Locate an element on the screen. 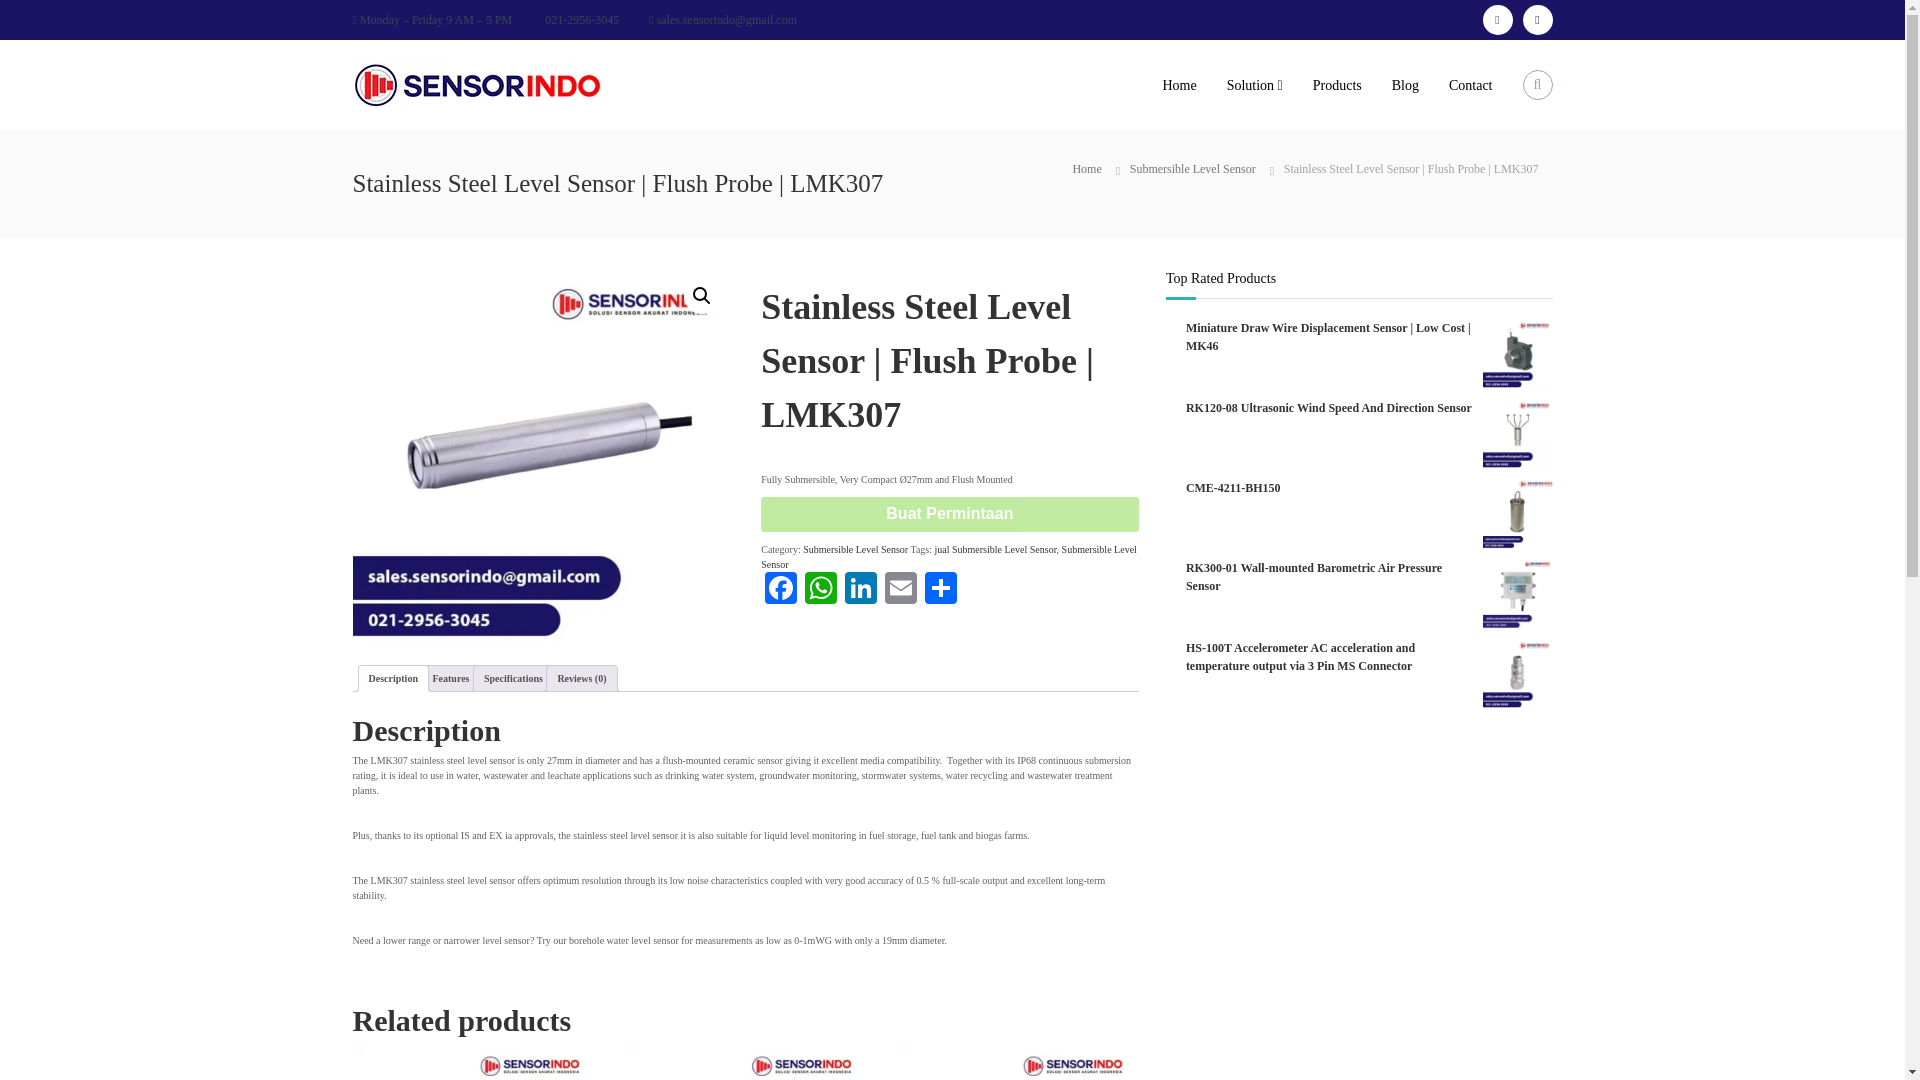 Image resolution: width=1920 pixels, height=1080 pixels. Facebook is located at coordinates (1497, 20).